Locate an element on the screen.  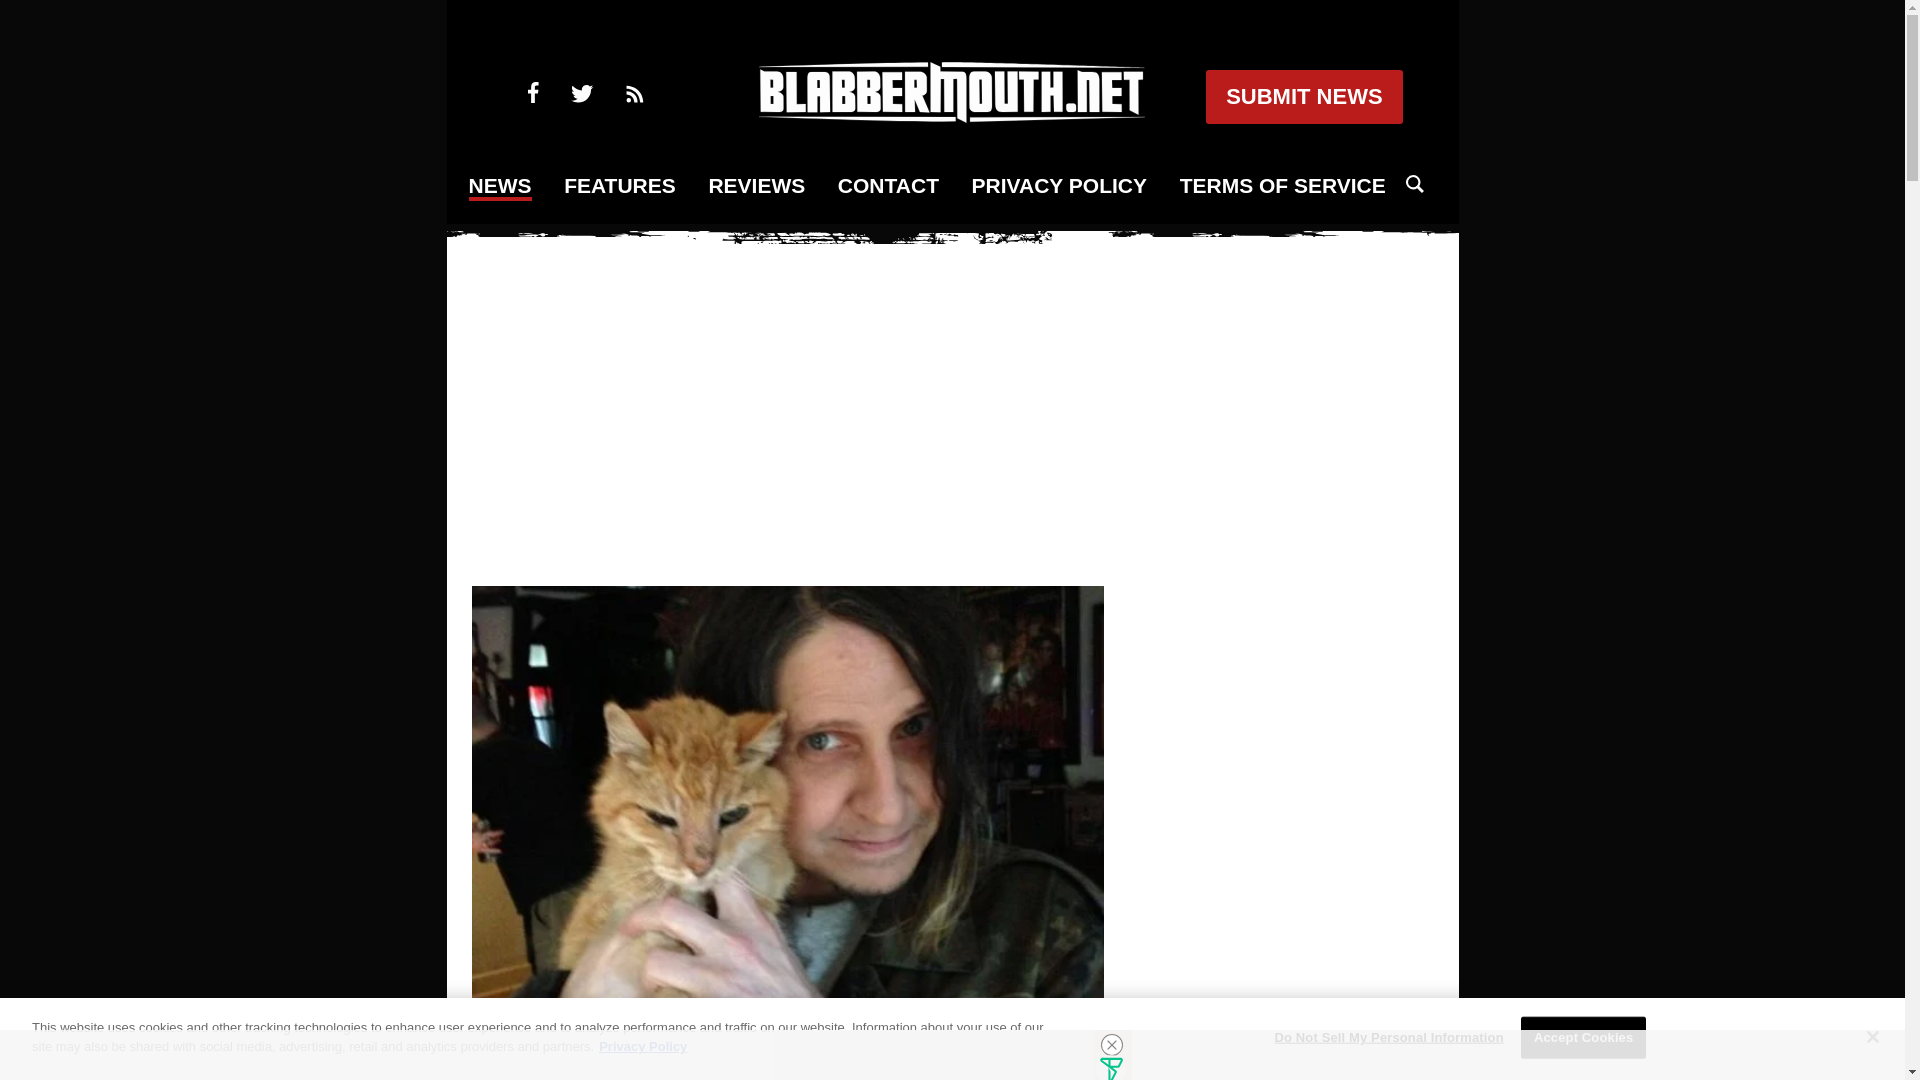
CONTACT is located at coordinates (888, 186).